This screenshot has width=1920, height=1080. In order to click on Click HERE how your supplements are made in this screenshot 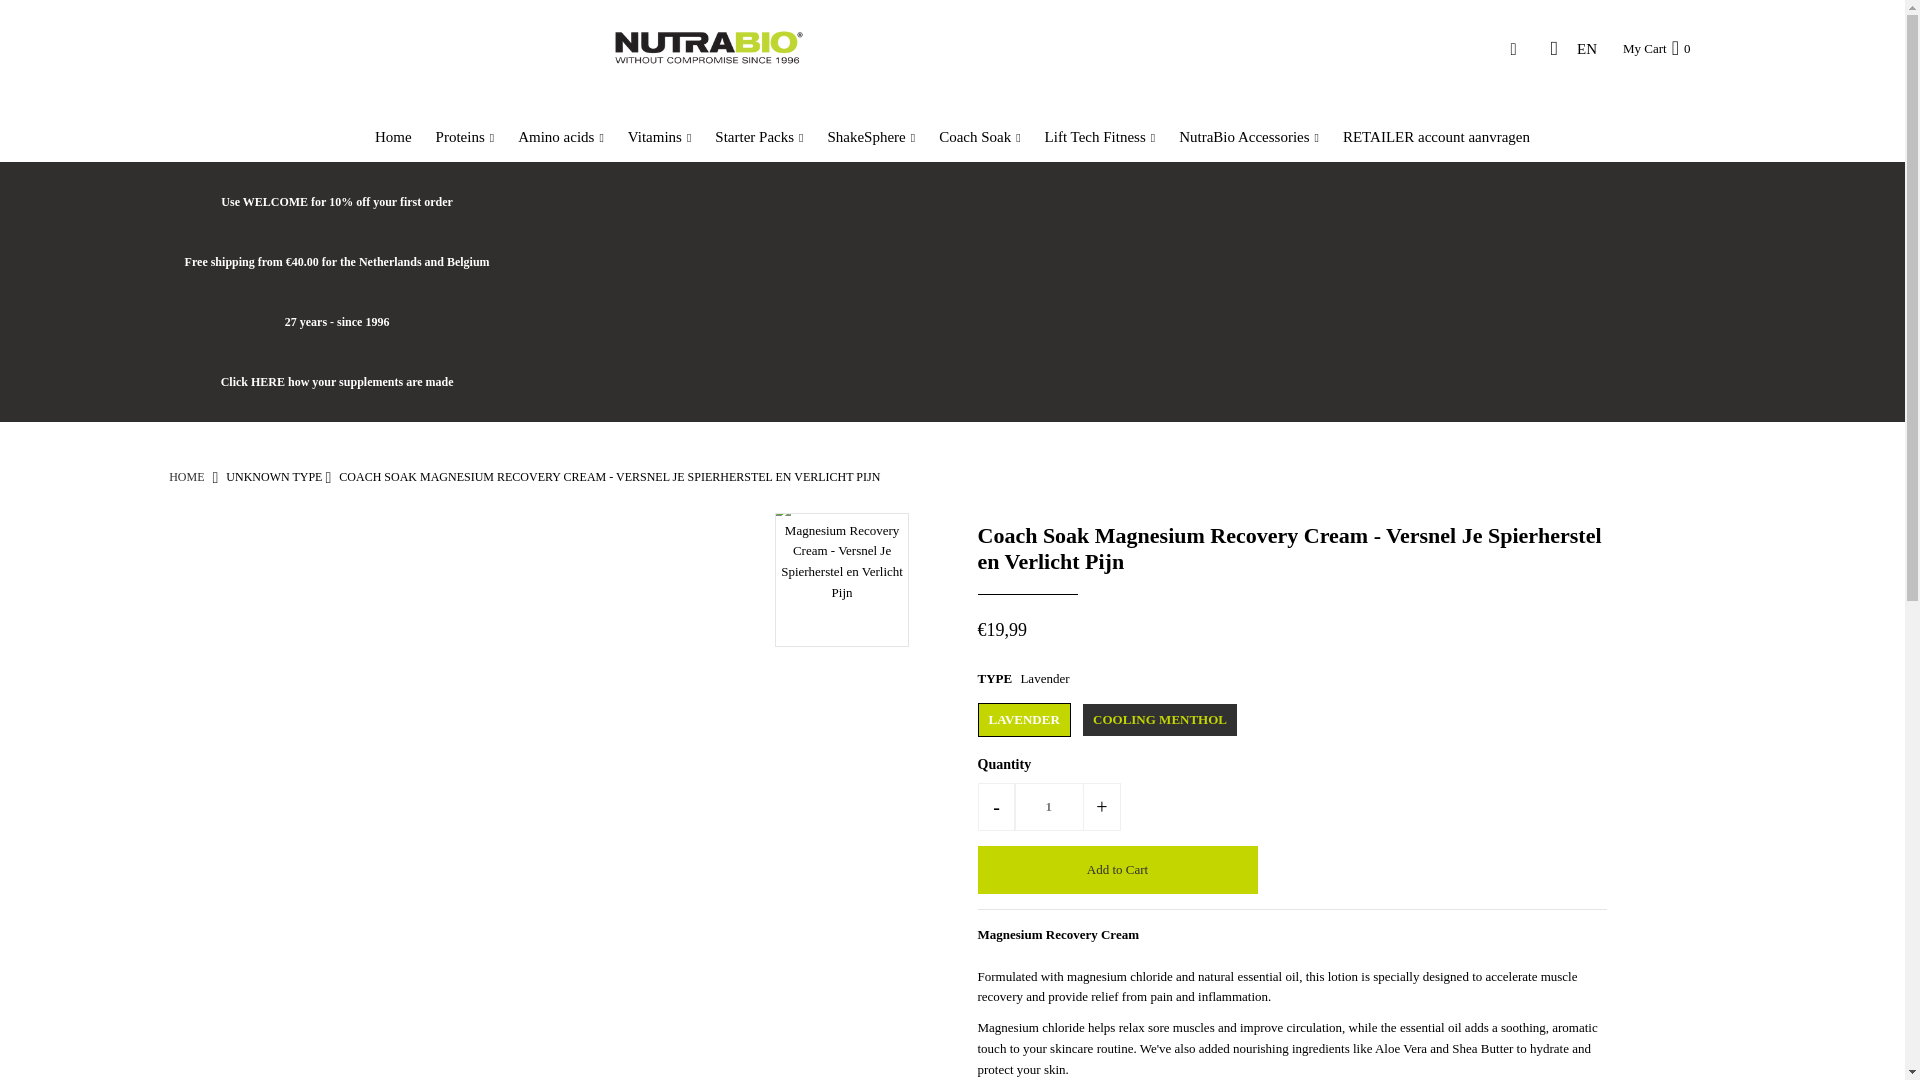, I will do `click(336, 382)`.